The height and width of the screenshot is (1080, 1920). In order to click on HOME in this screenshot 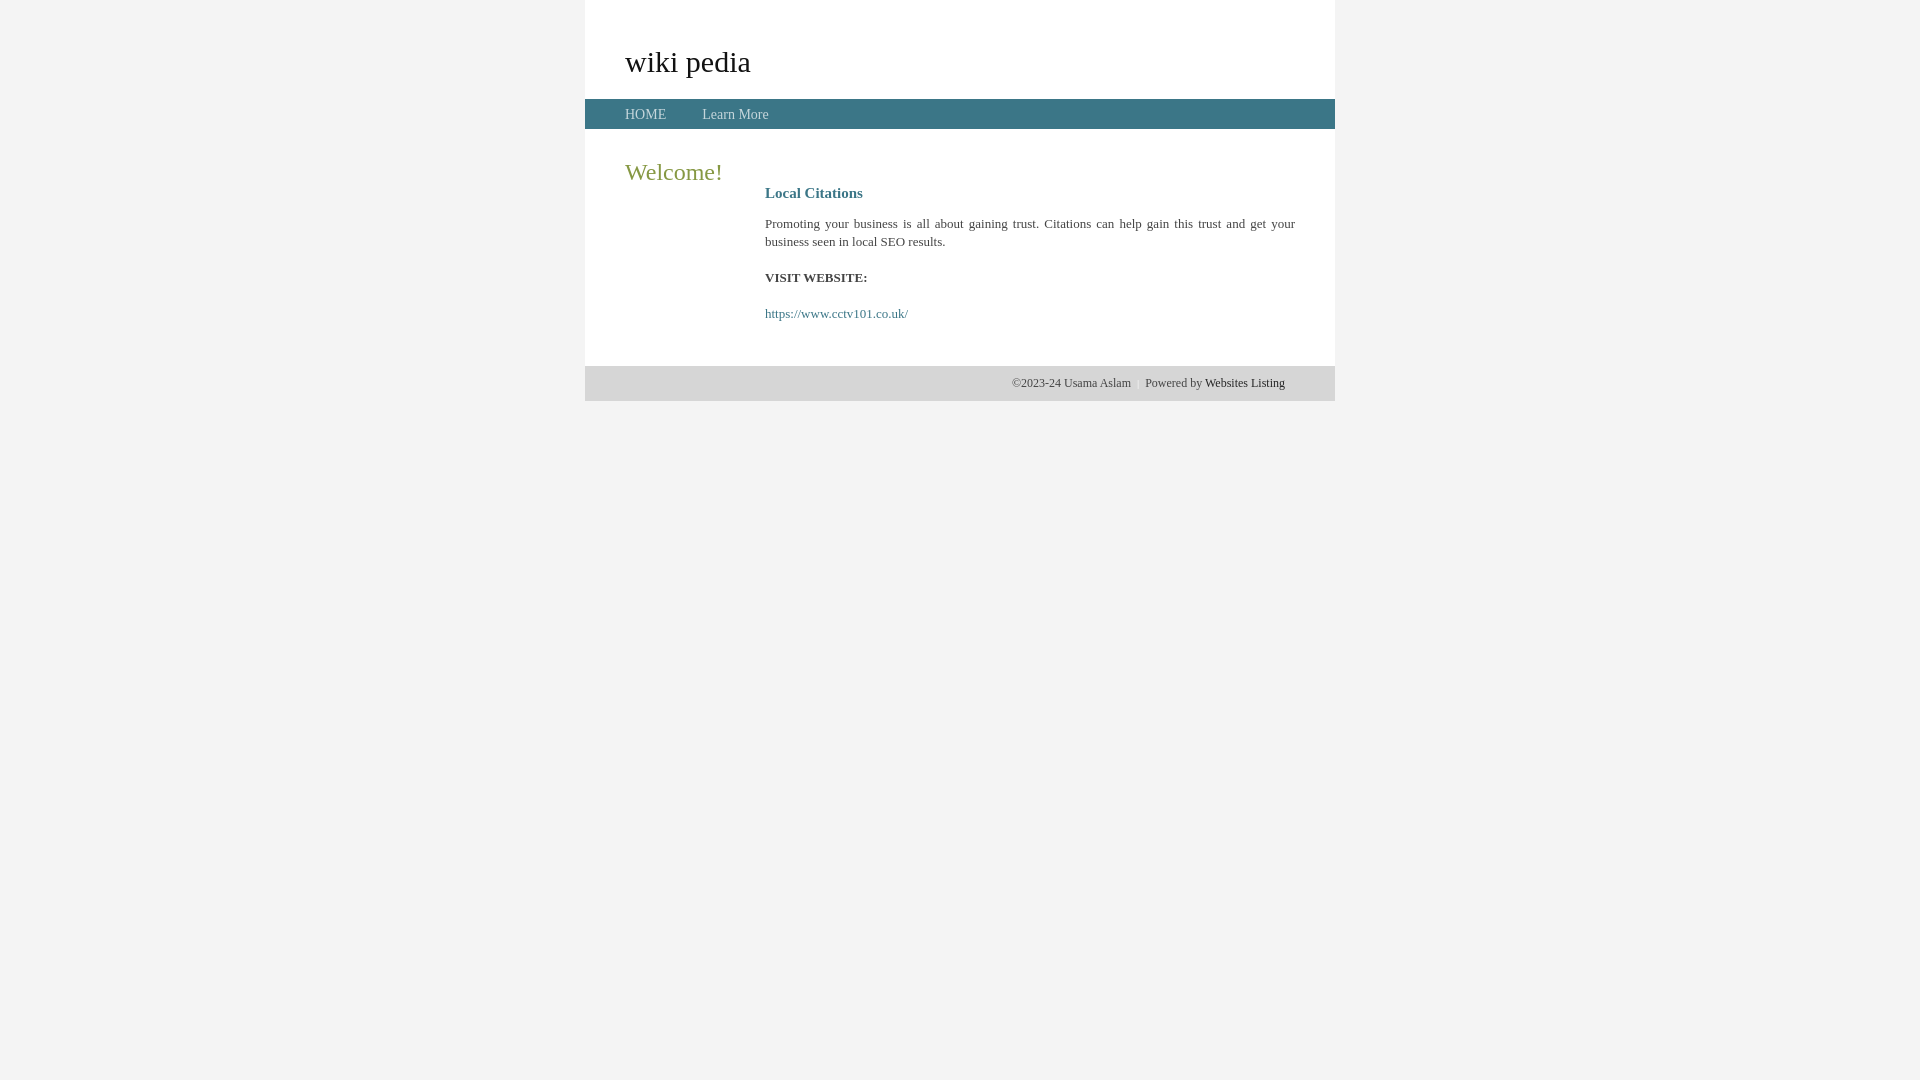, I will do `click(646, 114)`.